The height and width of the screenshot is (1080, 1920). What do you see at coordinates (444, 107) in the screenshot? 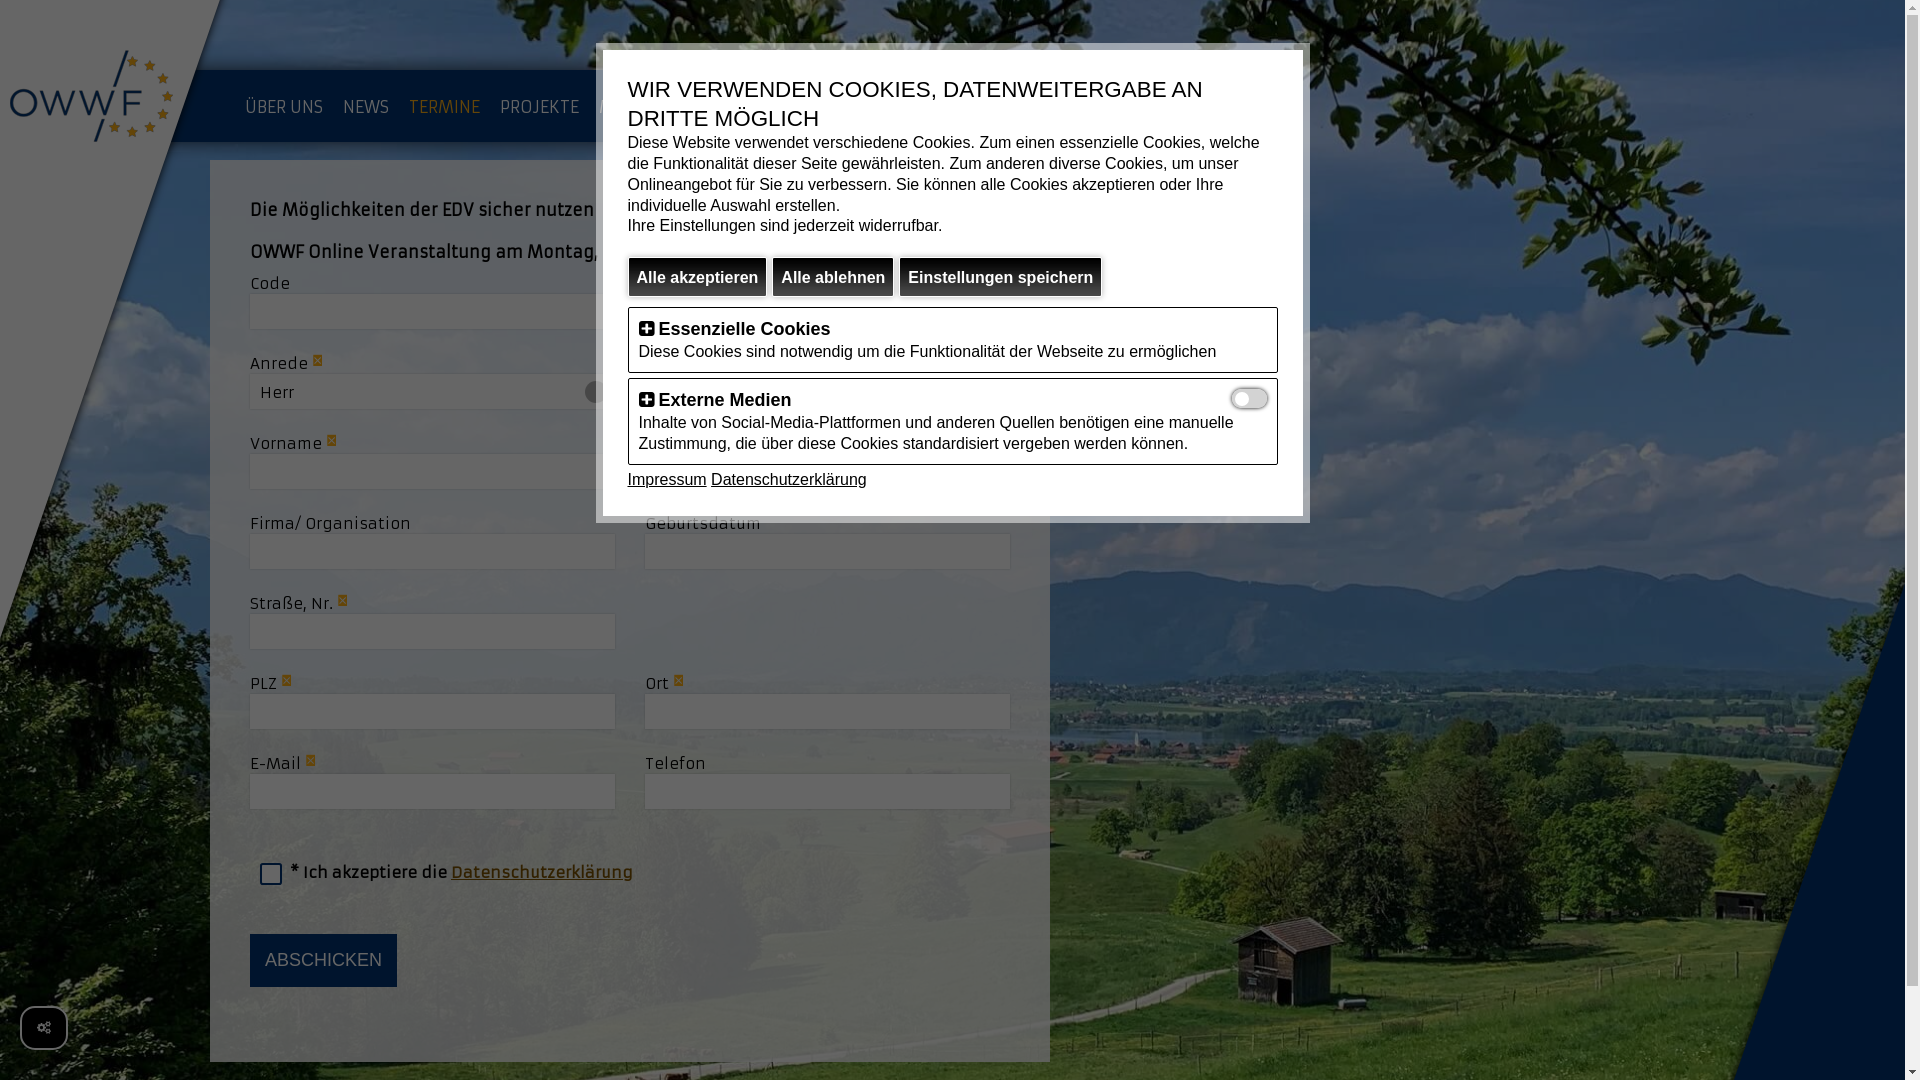
I see `TERMINE` at bounding box center [444, 107].